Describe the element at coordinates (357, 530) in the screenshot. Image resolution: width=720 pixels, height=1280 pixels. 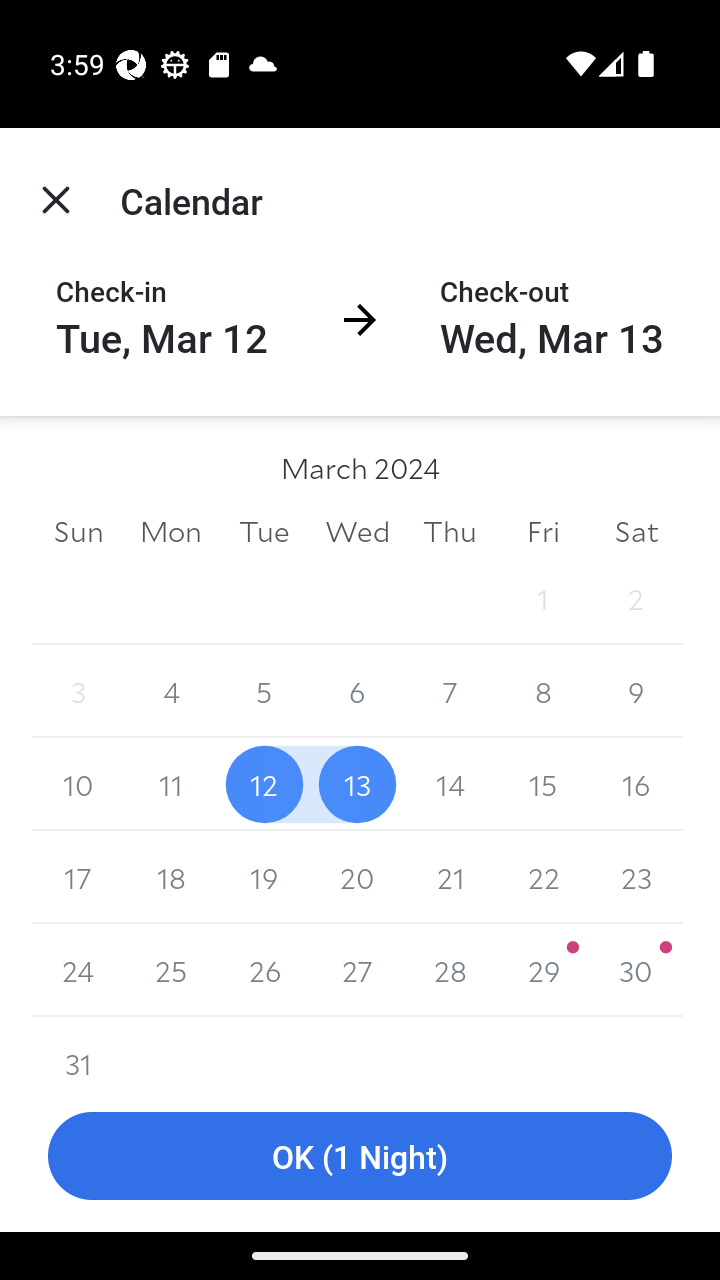
I see `Wed` at that location.